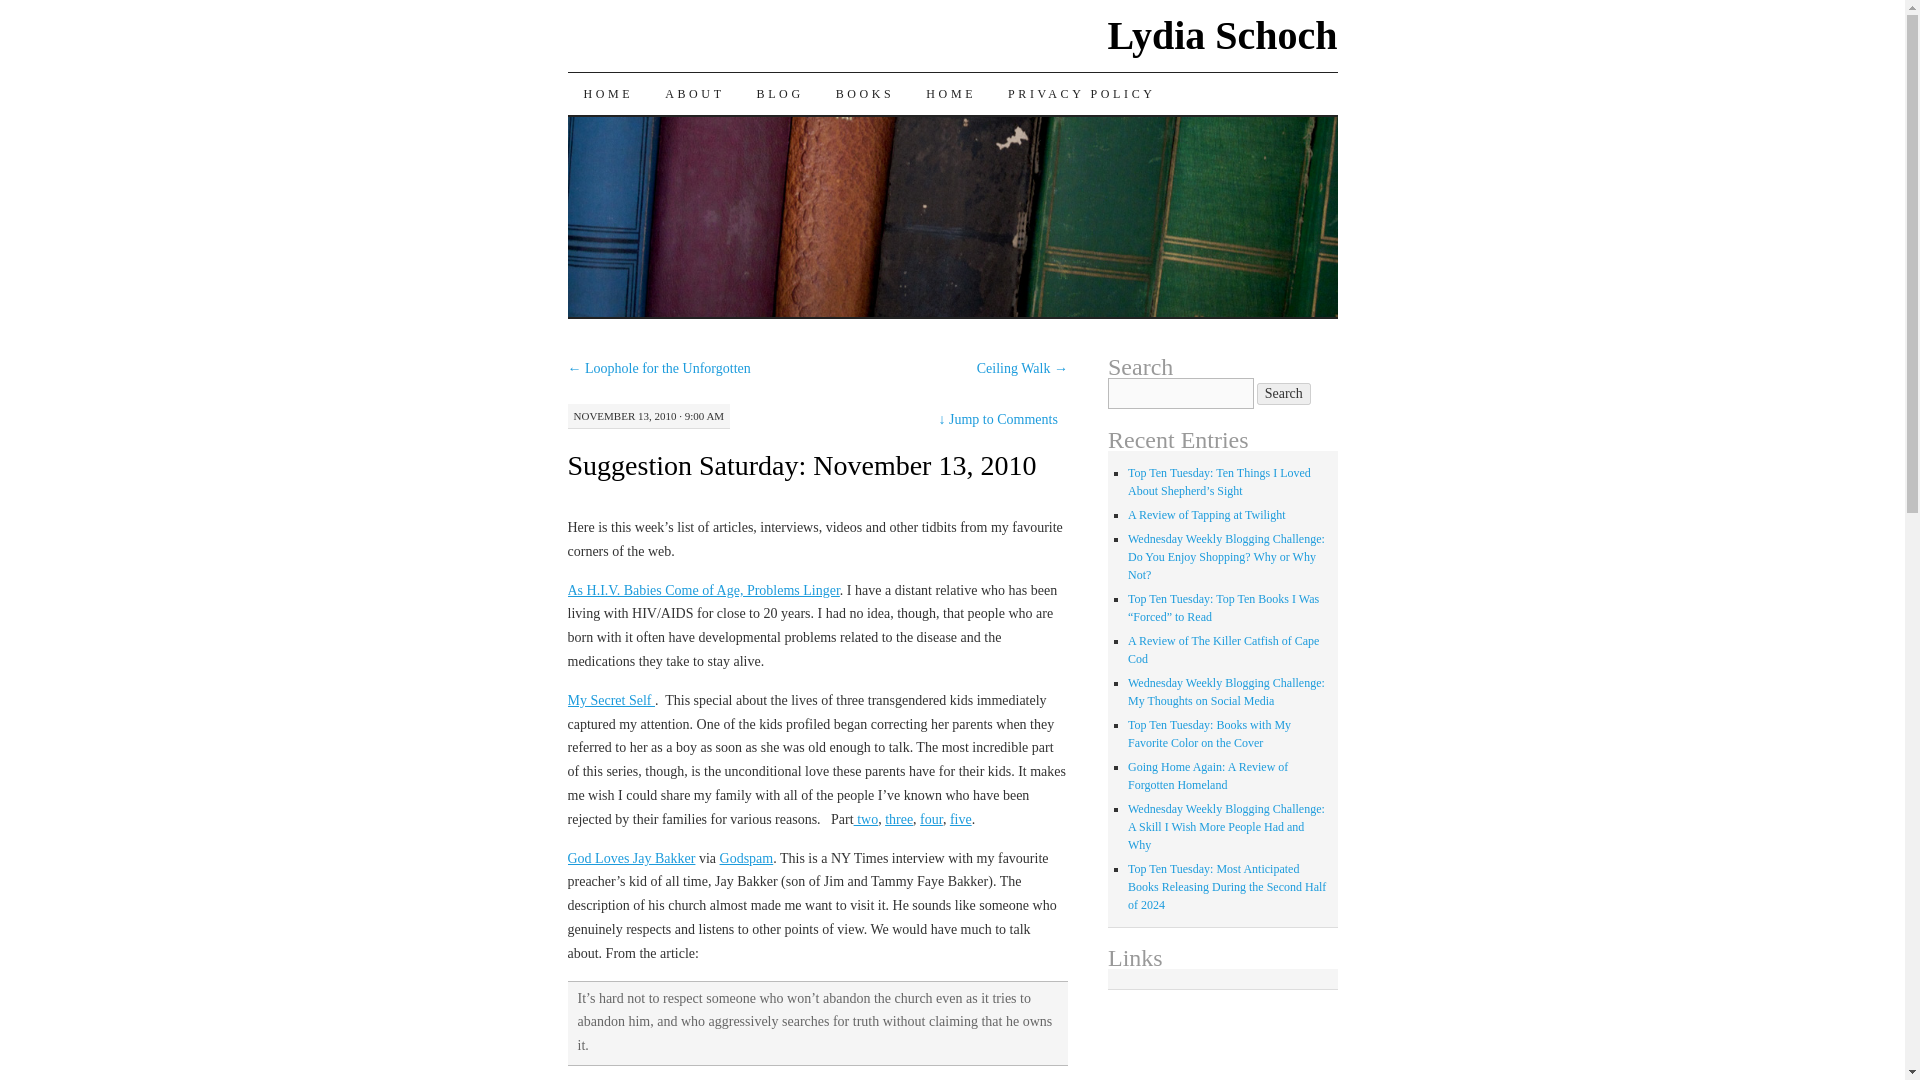 The width and height of the screenshot is (1920, 1080). What do you see at coordinates (609, 94) in the screenshot?
I see `HOME` at bounding box center [609, 94].